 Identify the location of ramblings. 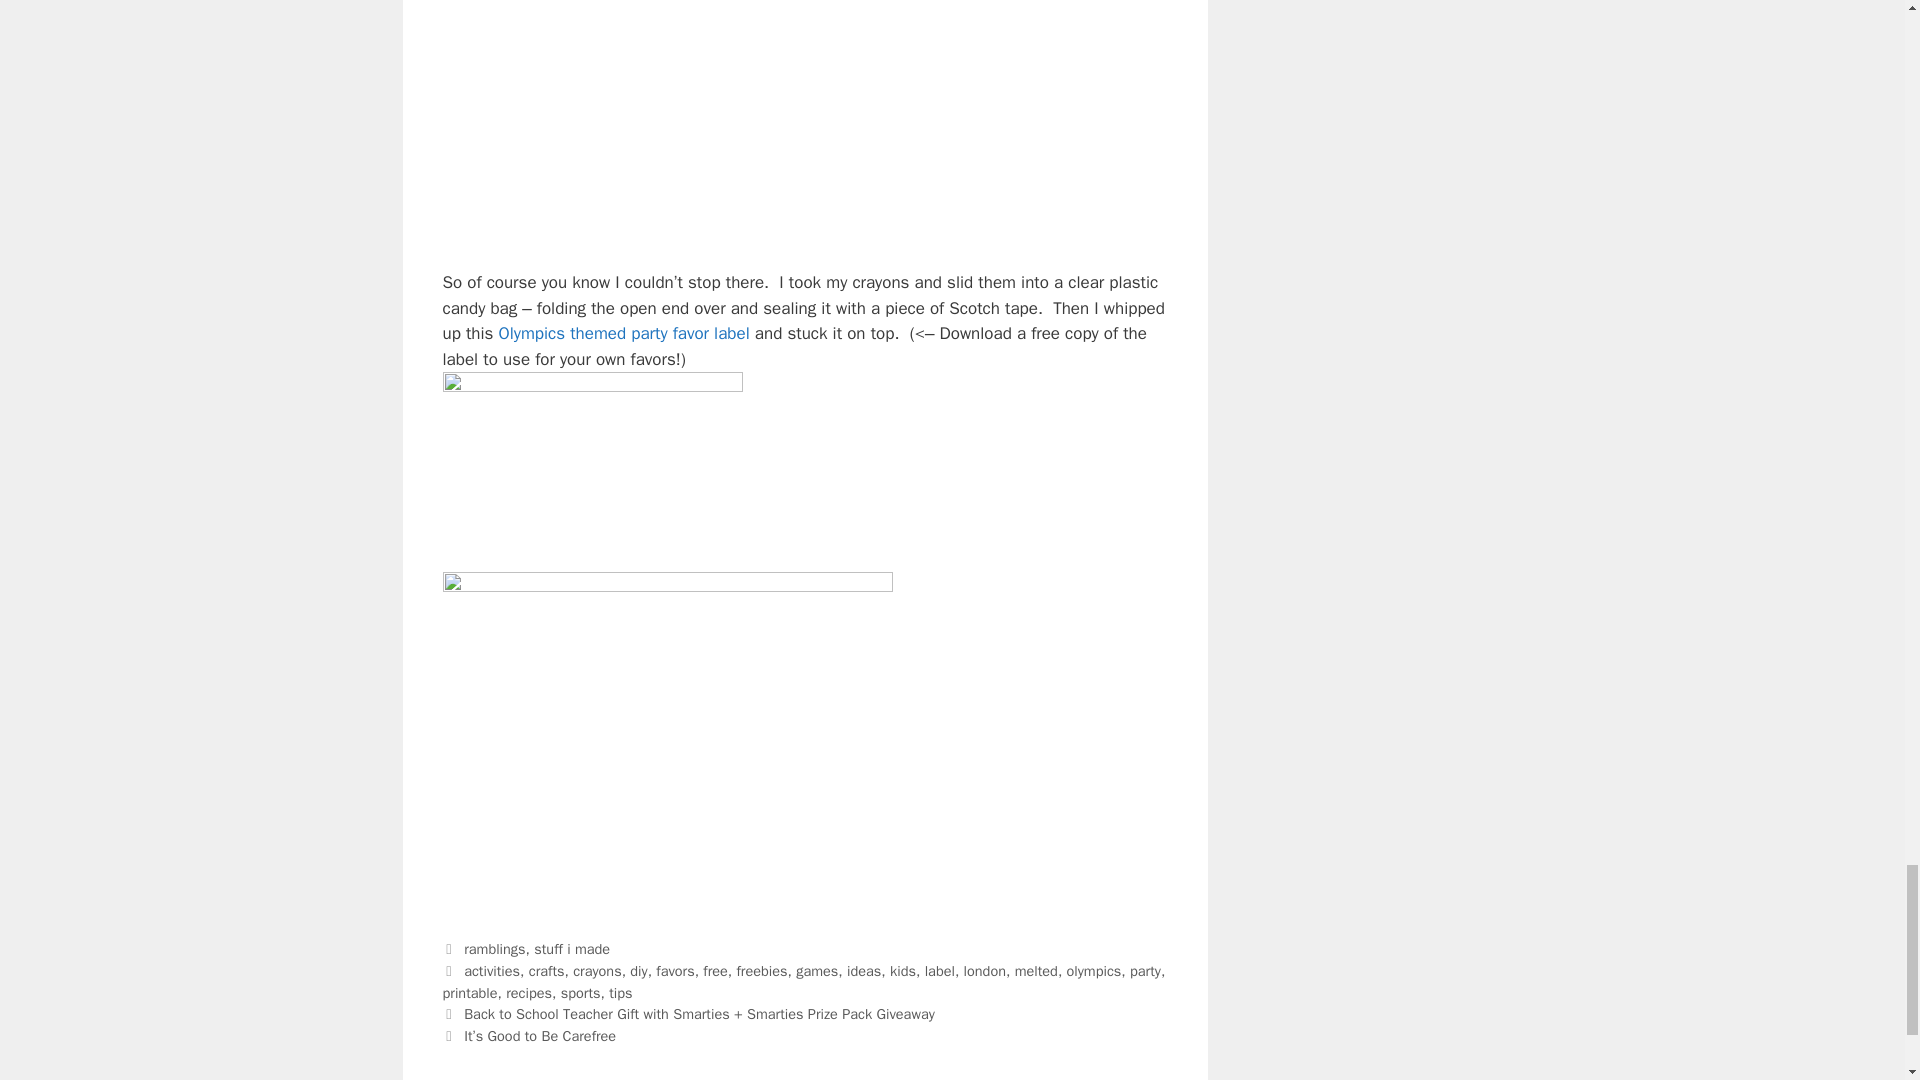
(494, 948).